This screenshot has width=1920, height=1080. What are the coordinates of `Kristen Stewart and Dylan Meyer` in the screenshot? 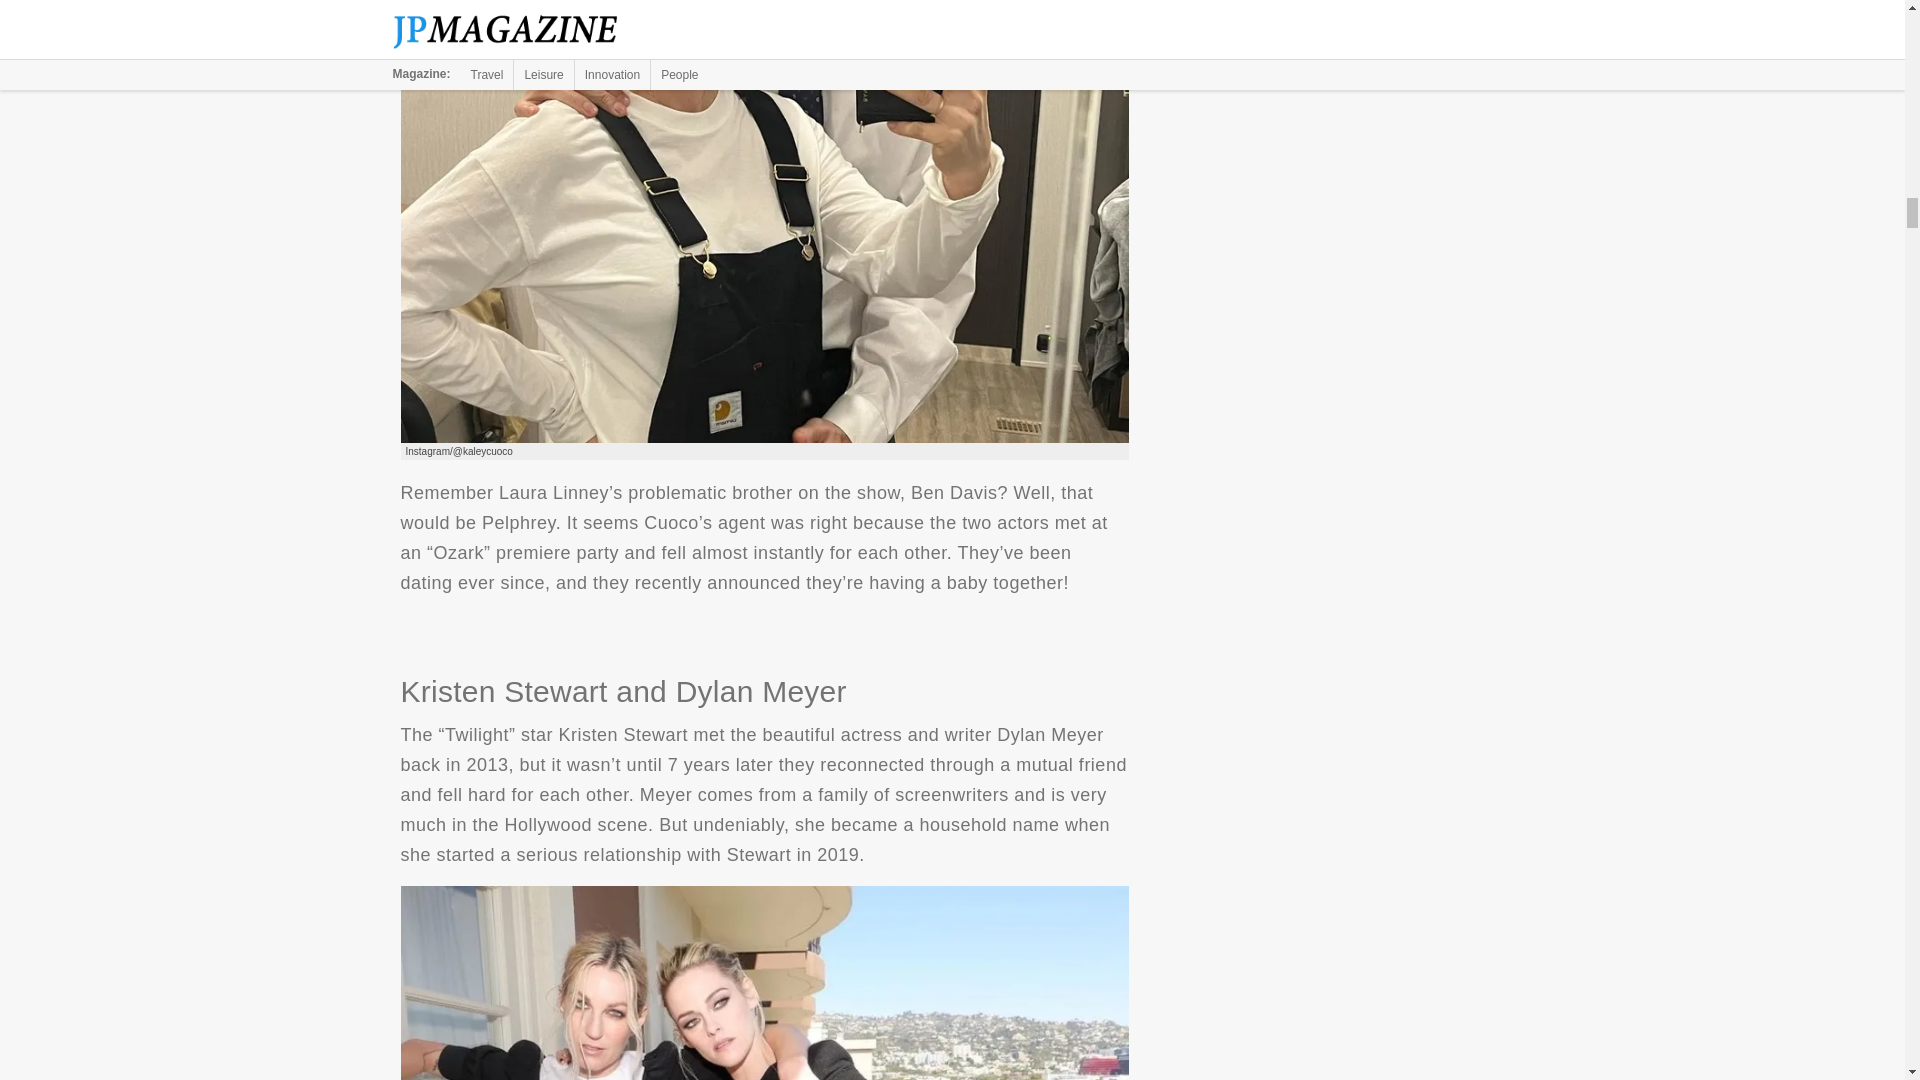 It's located at (764, 982).